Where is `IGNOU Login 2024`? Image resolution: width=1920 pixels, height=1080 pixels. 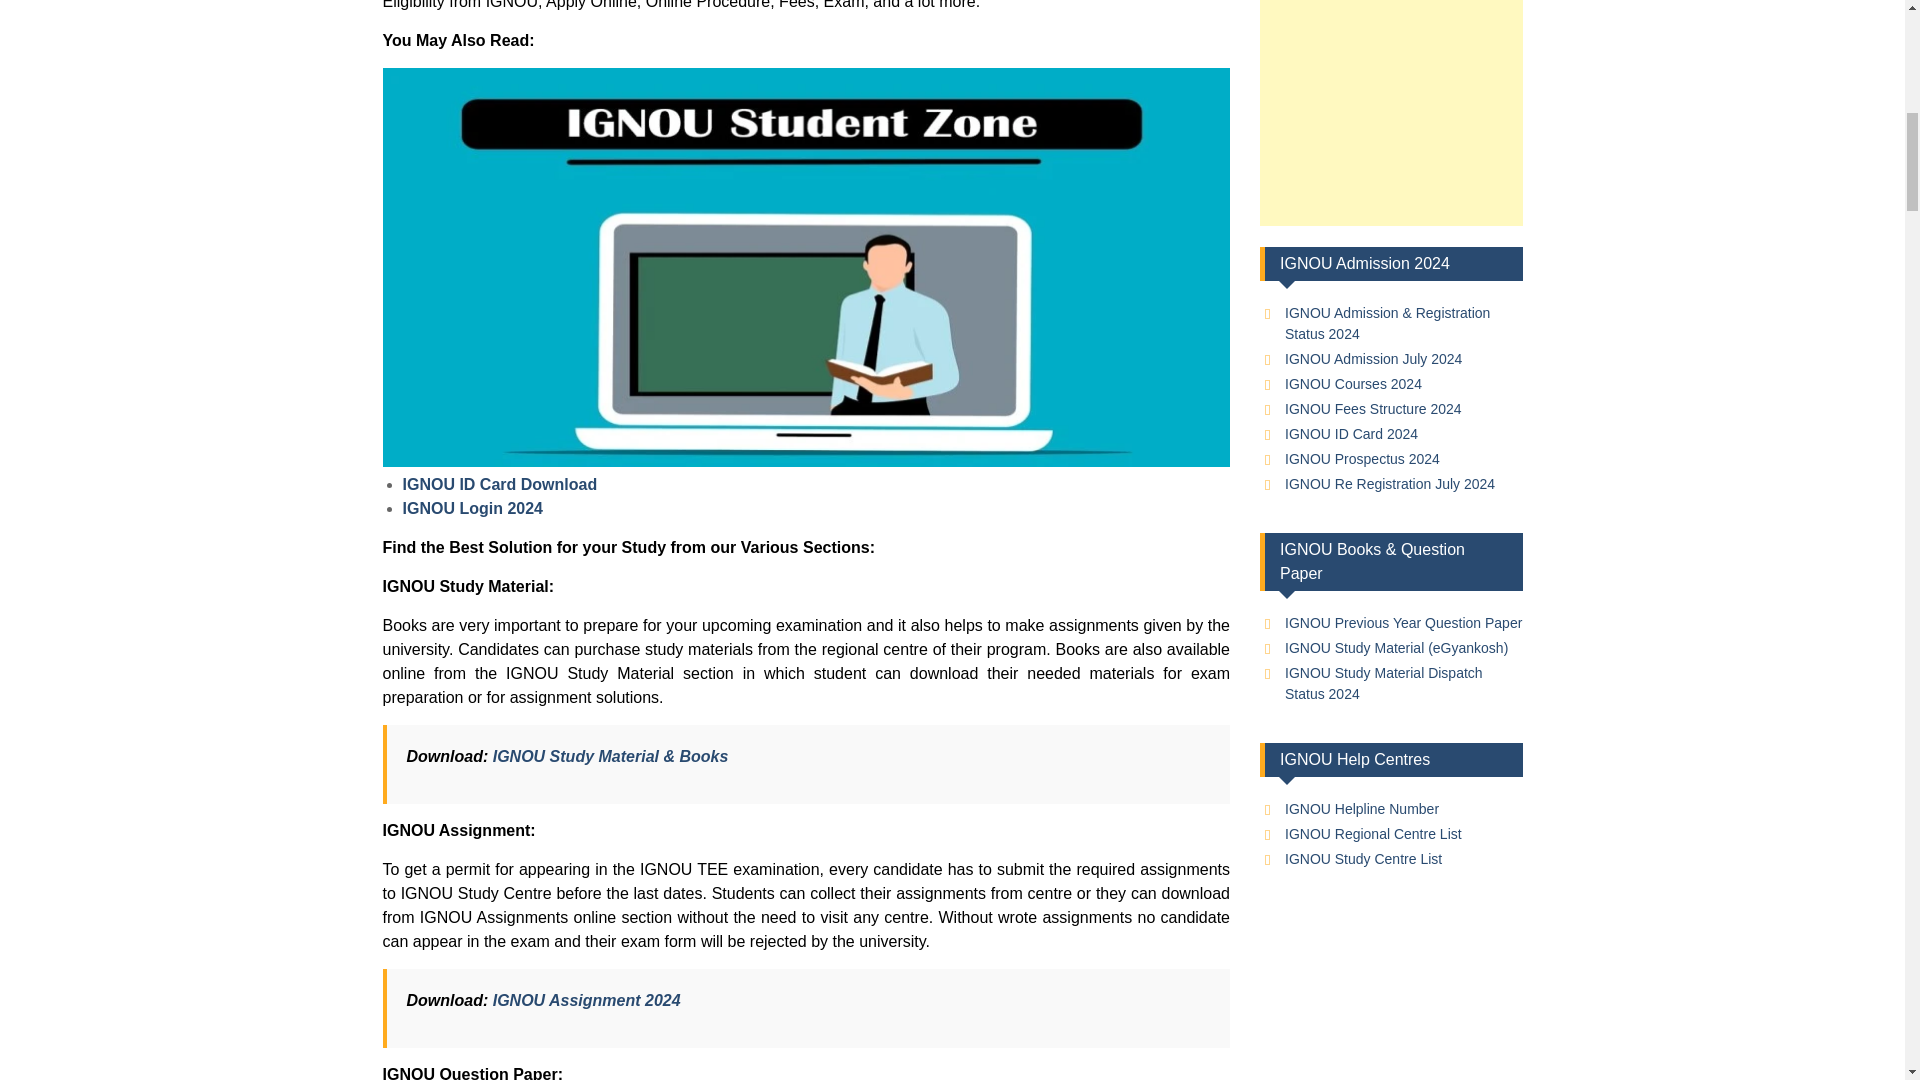
IGNOU Login 2024 is located at coordinates (471, 508).